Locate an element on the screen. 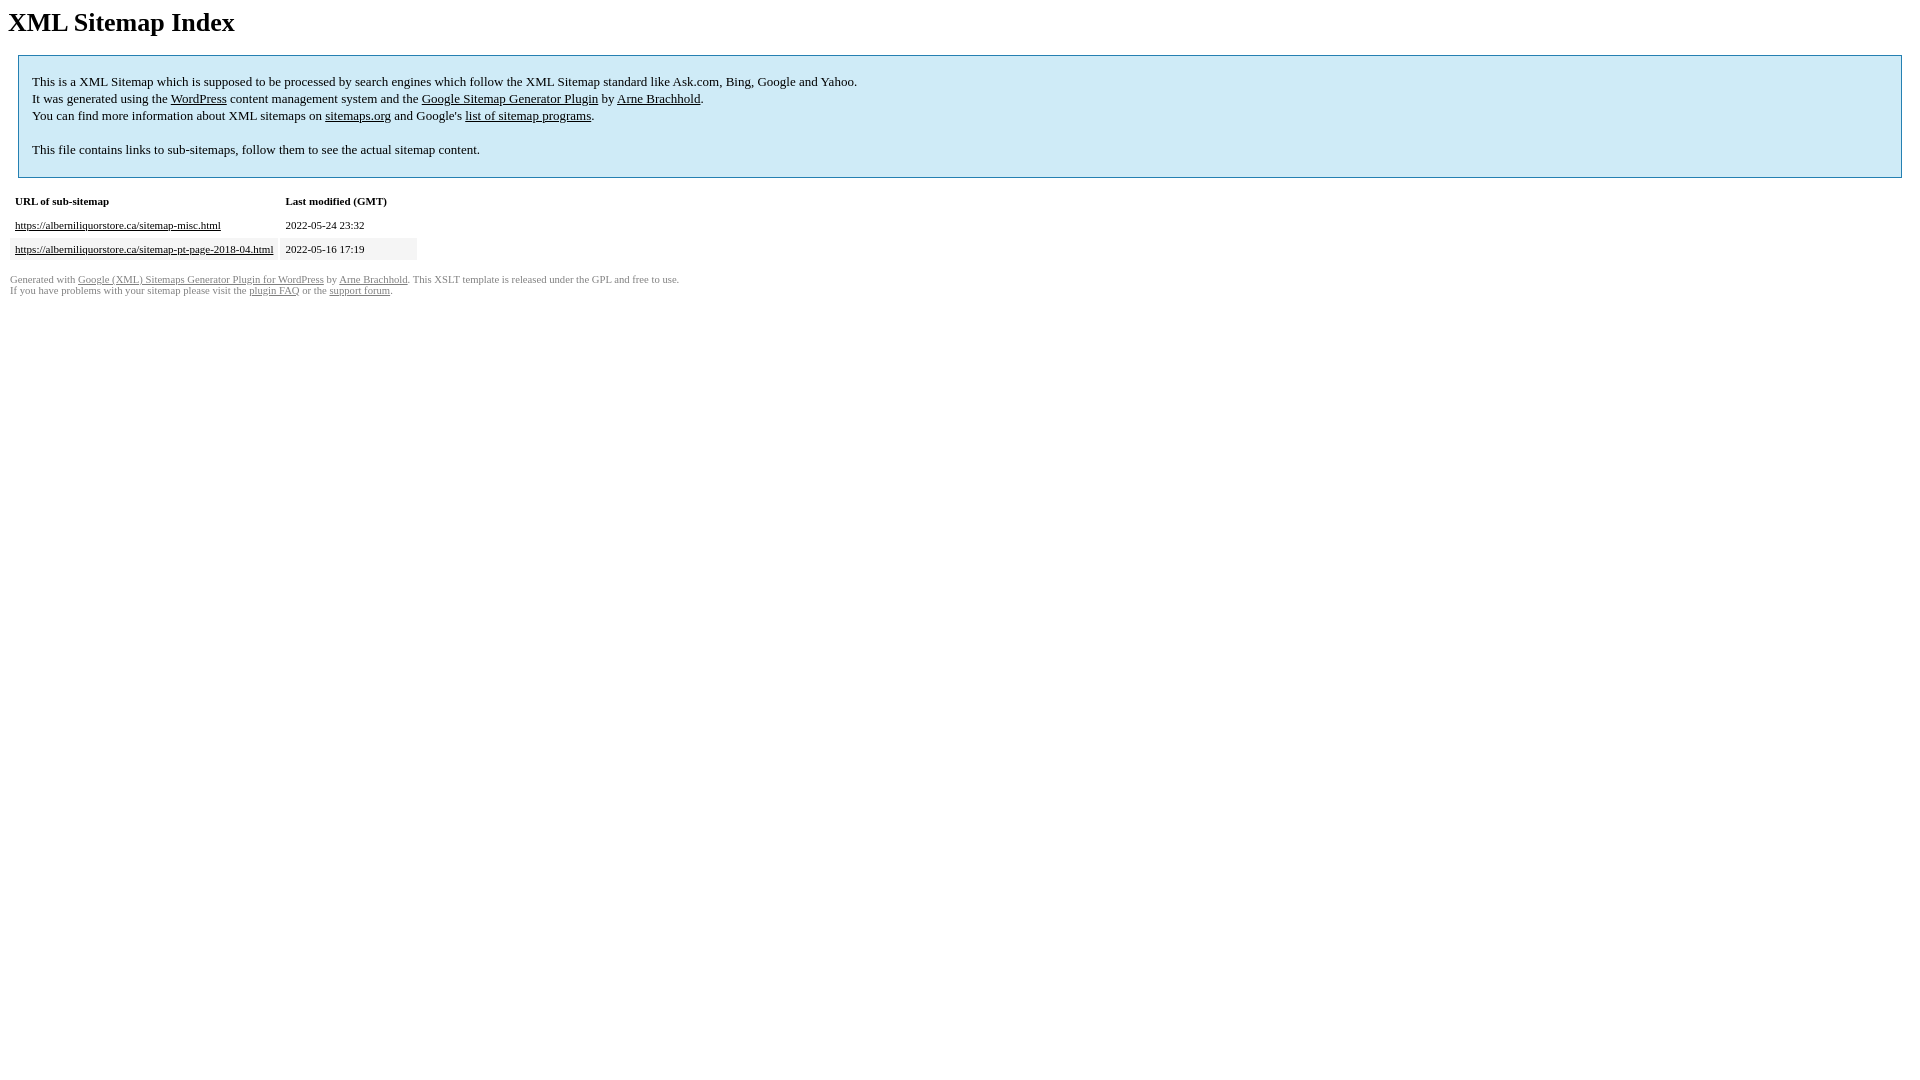 The width and height of the screenshot is (1920, 1080). WordPress is located at coordinates (199, 98).